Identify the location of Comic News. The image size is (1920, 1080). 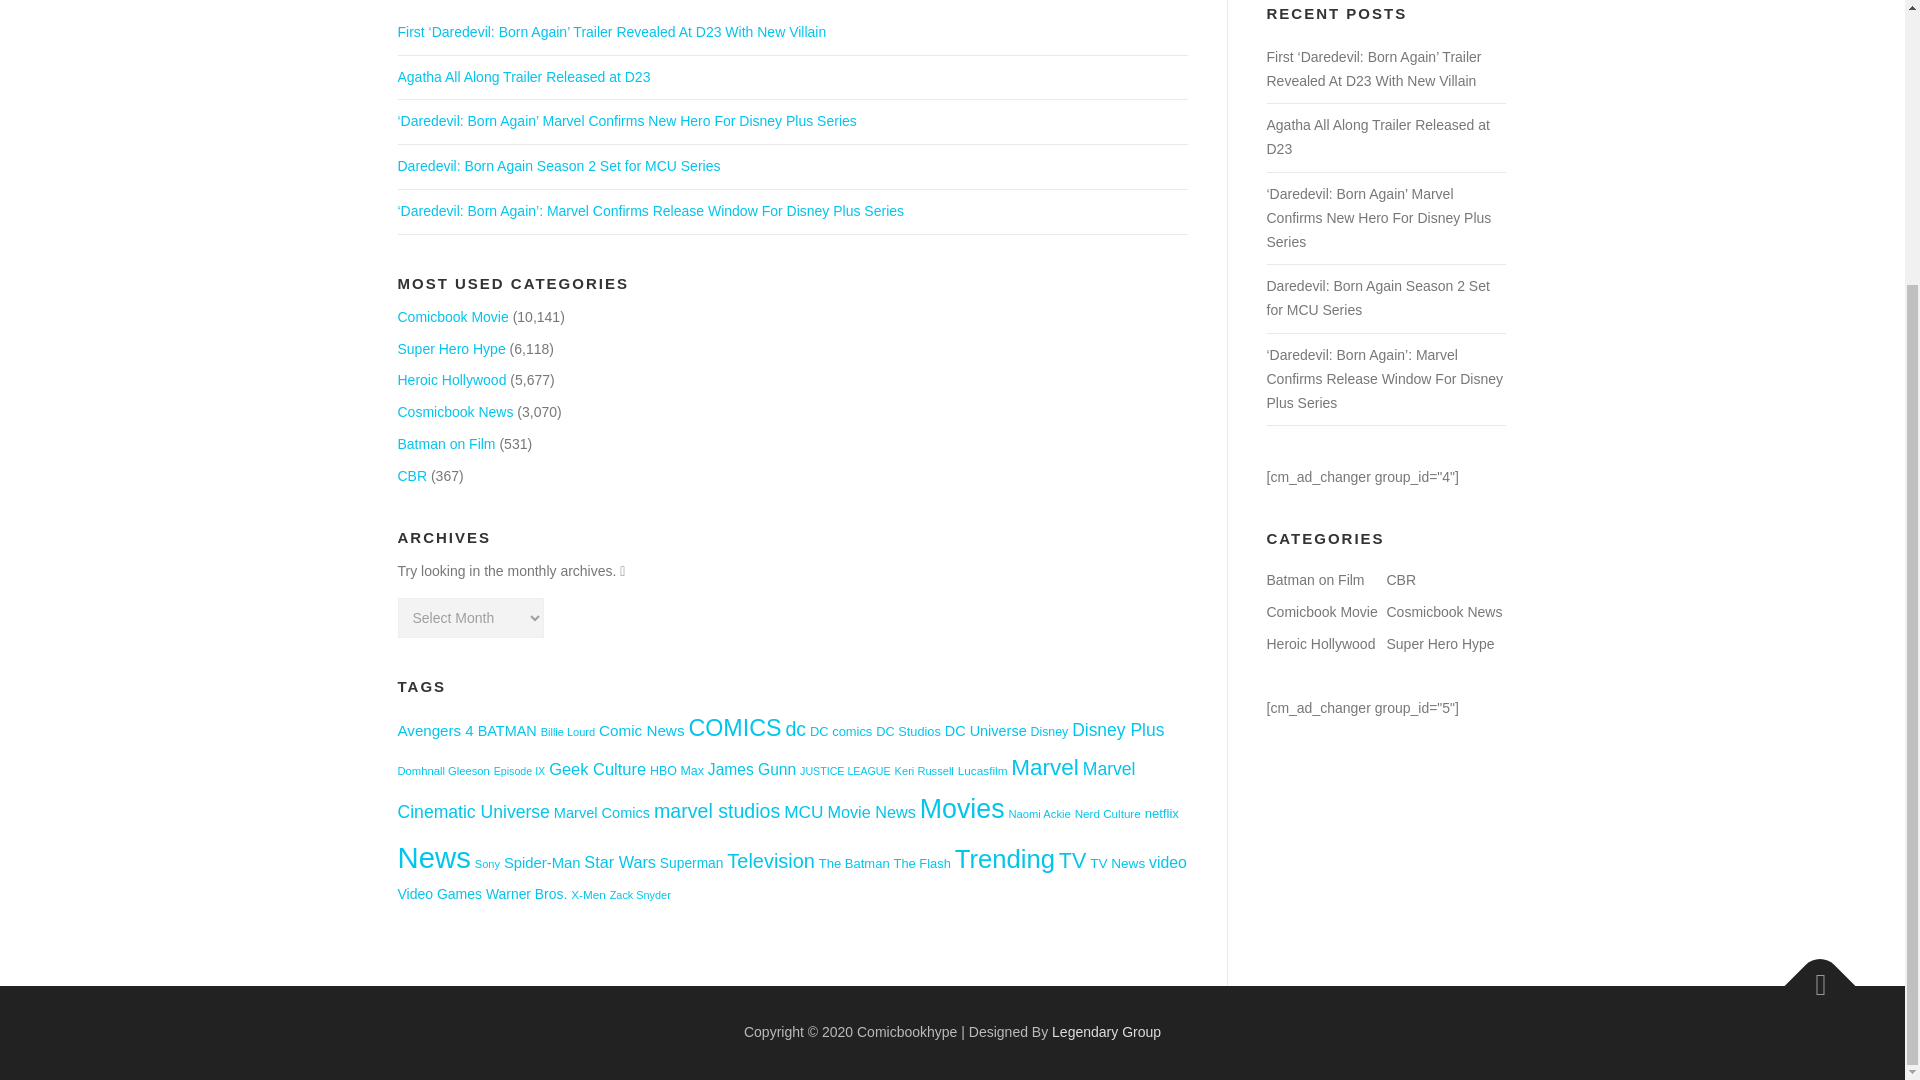
(642, 730).